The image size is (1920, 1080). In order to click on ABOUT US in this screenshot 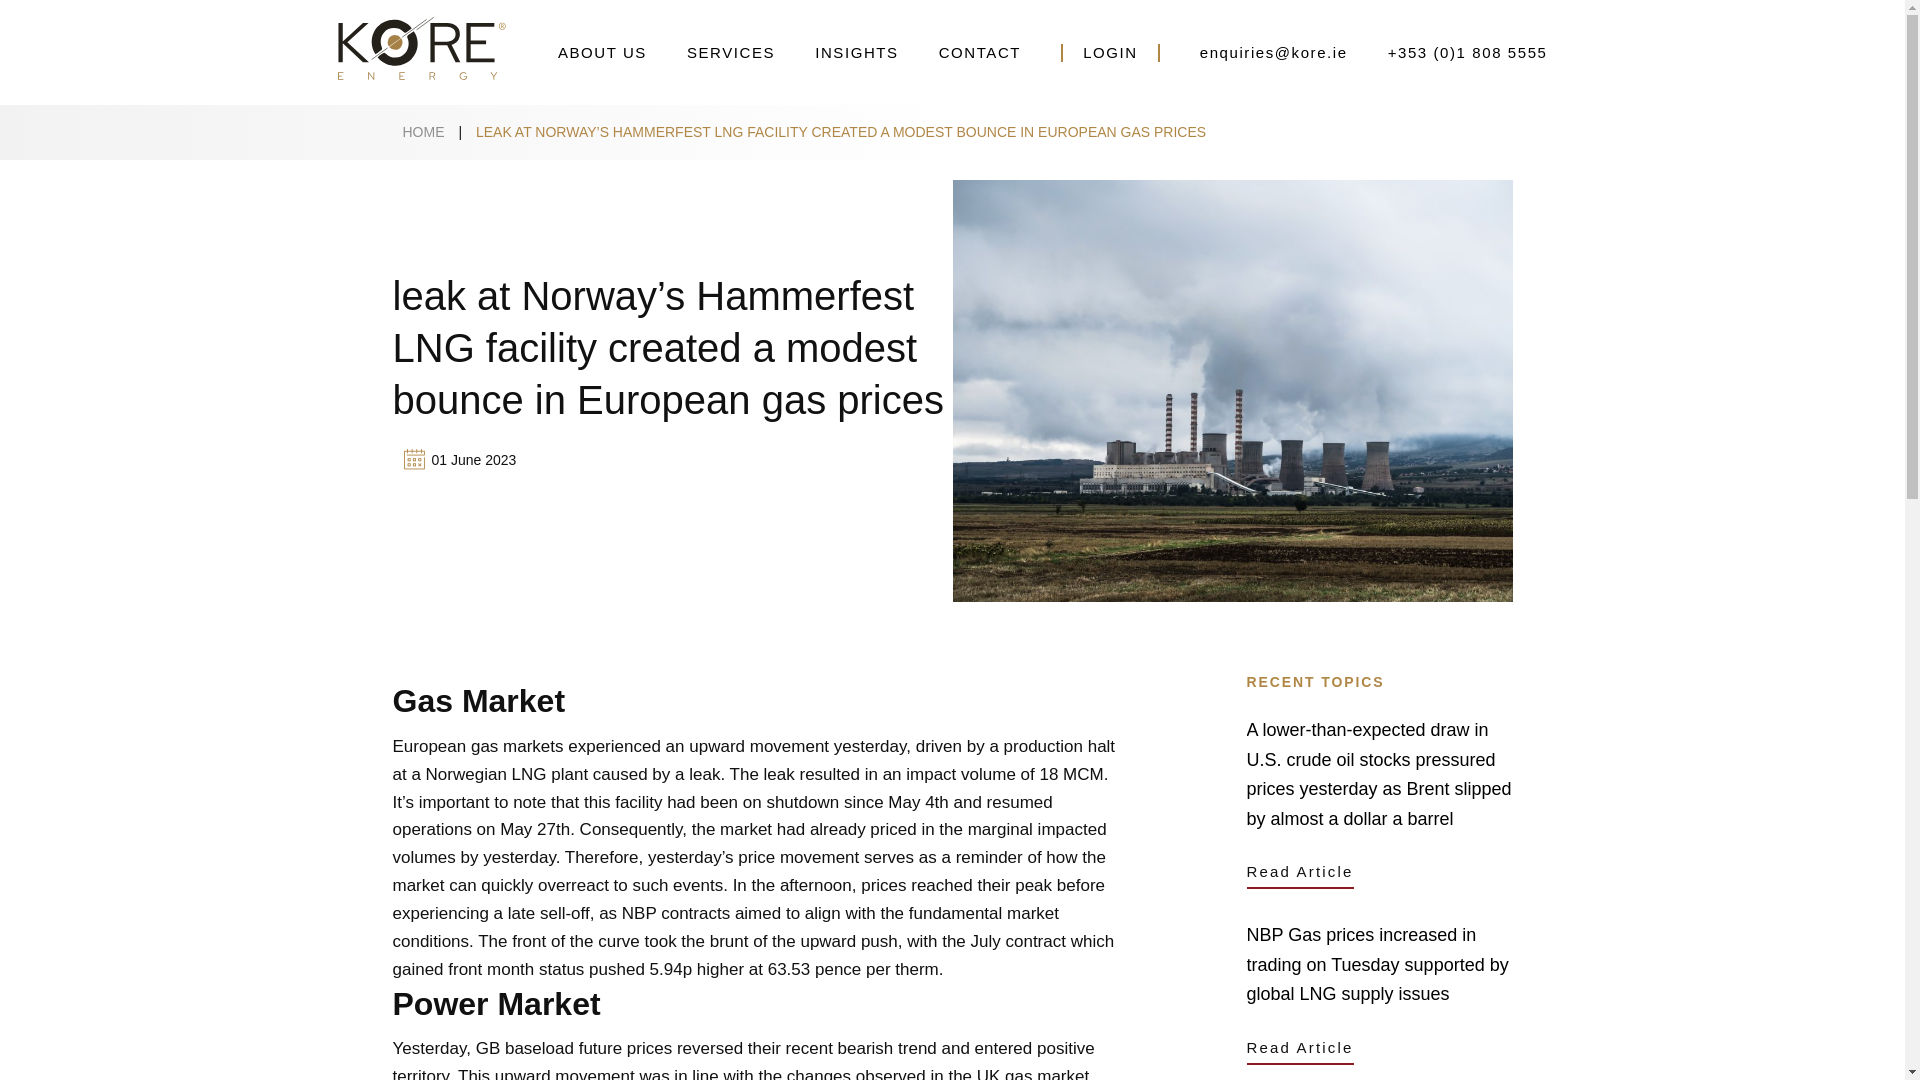, I will do `click(602, 52)`.